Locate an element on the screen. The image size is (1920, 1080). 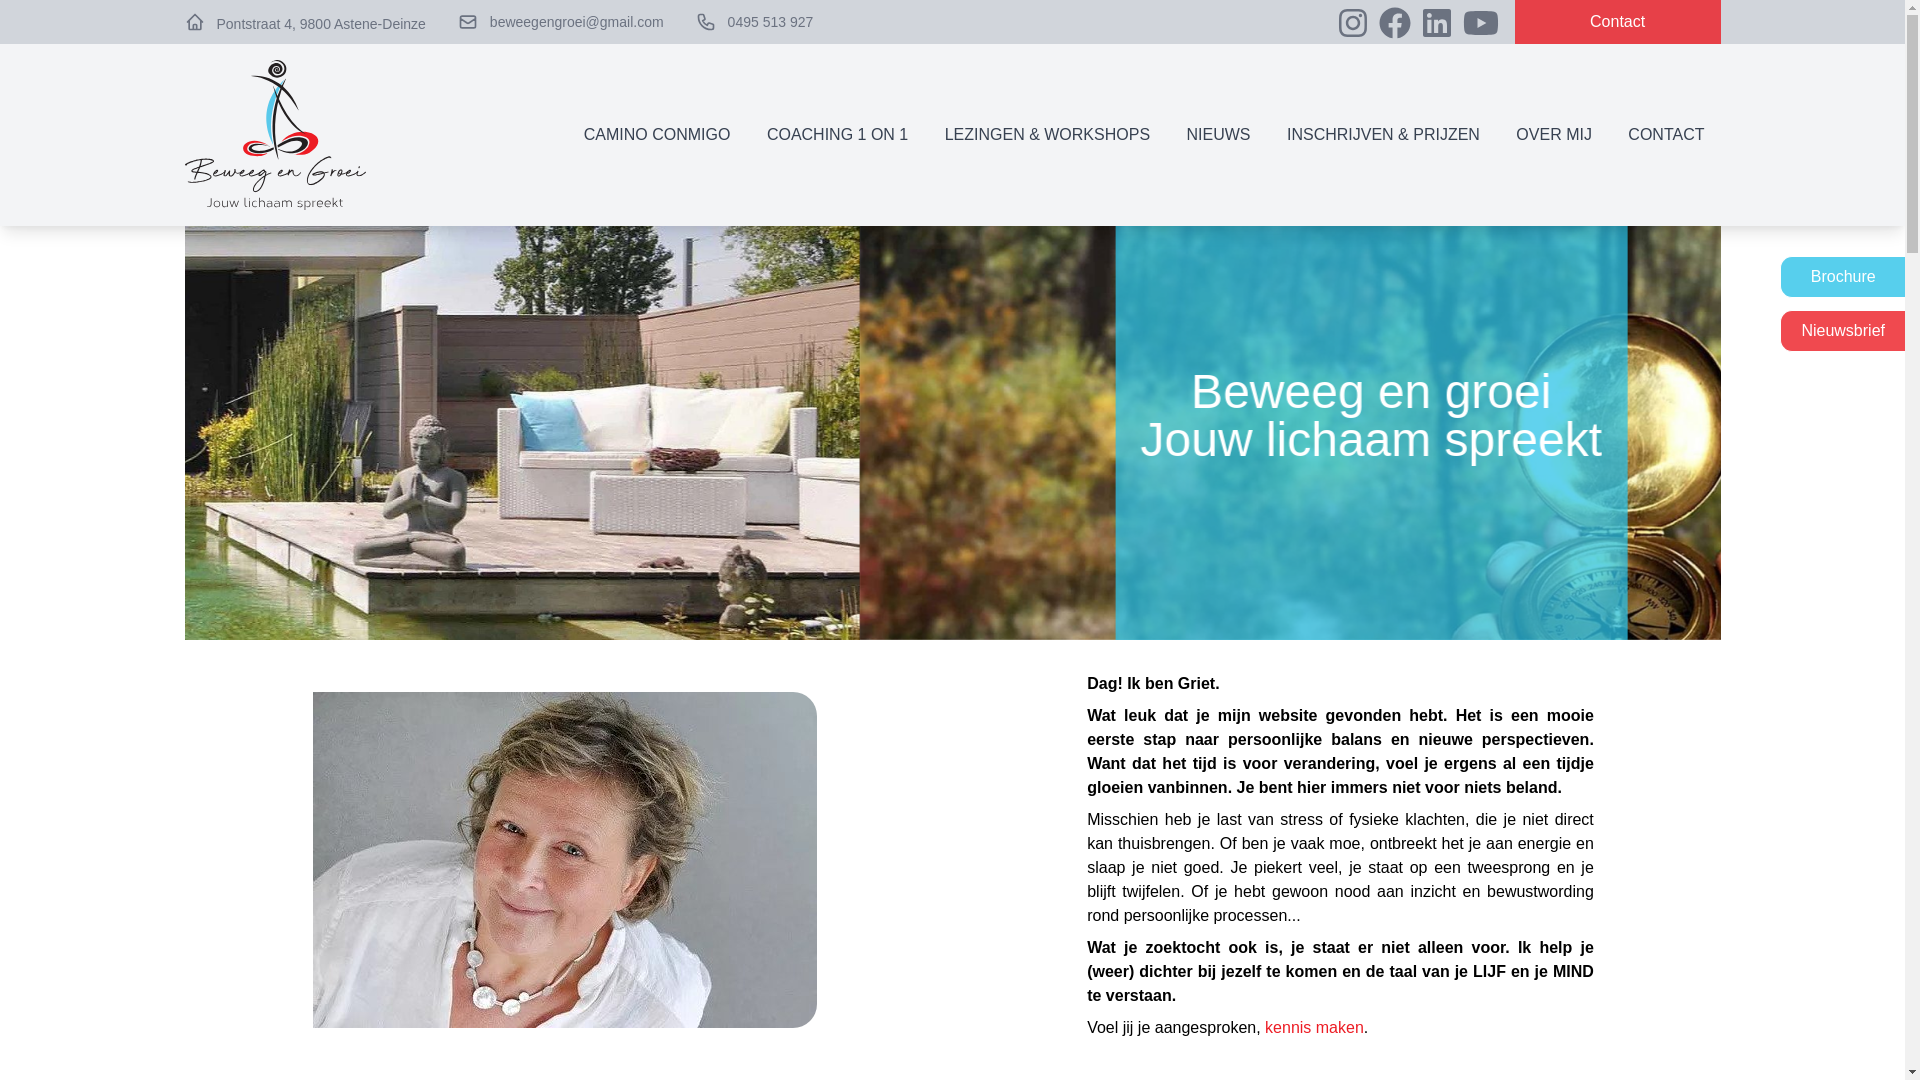
beweegengroei@gmail.com is located at coordinates (576, 22).